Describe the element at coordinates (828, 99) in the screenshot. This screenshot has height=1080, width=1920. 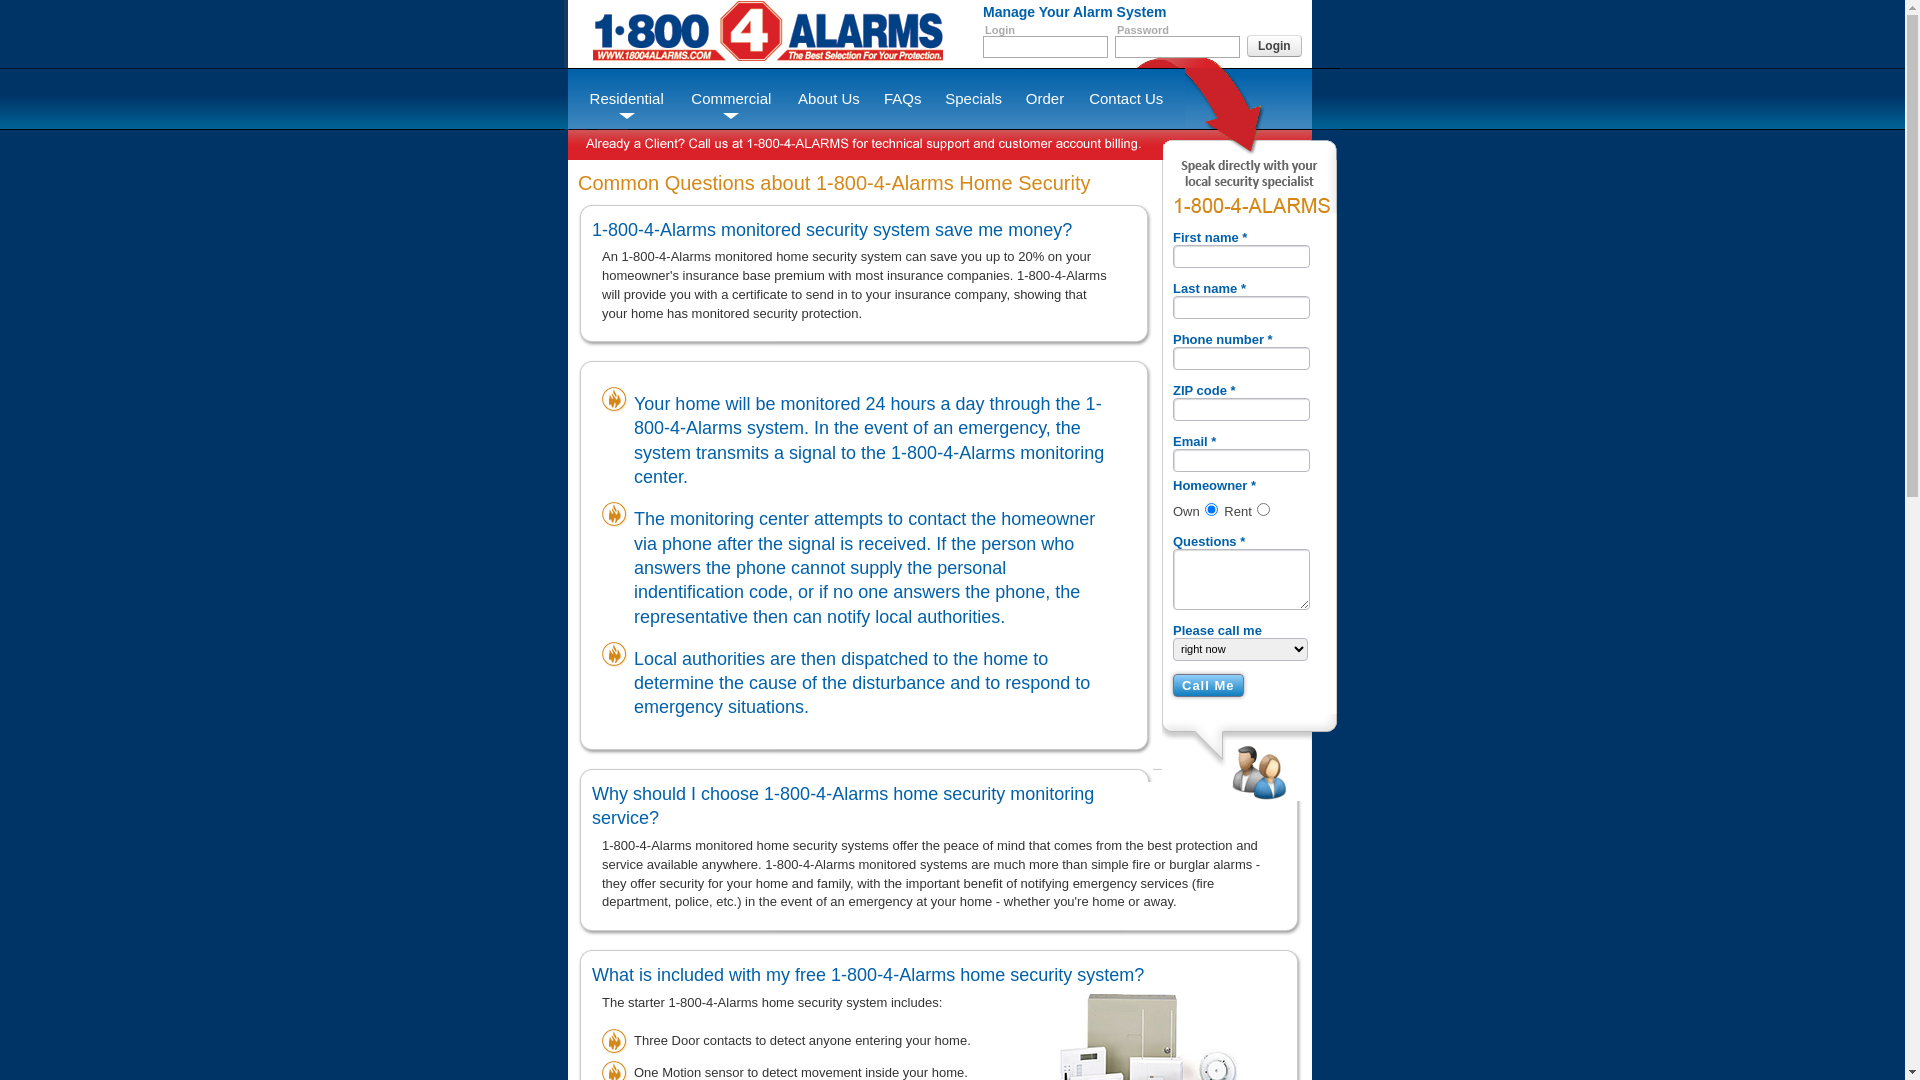
I see `About Us` at that location.